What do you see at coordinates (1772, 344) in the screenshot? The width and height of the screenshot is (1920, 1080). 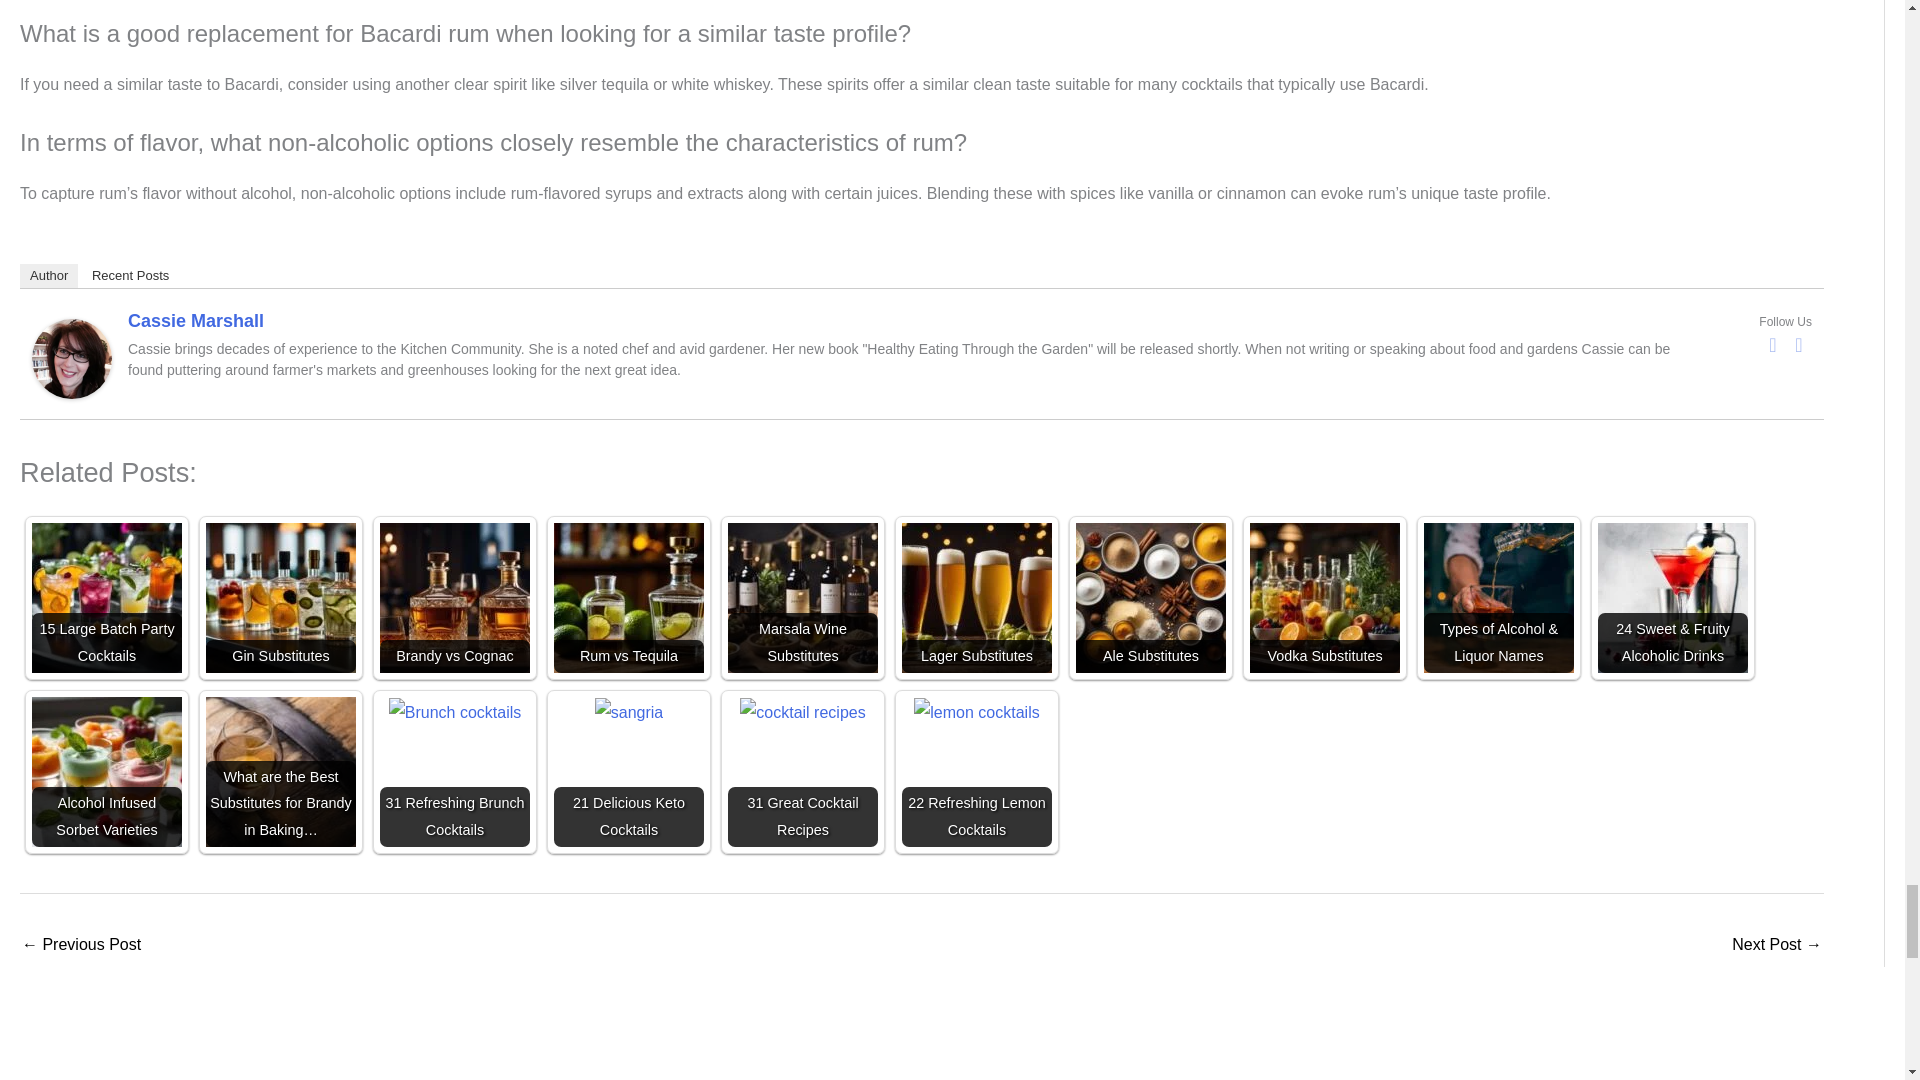 I see `Facebook` at bounding box center [1772, 344].